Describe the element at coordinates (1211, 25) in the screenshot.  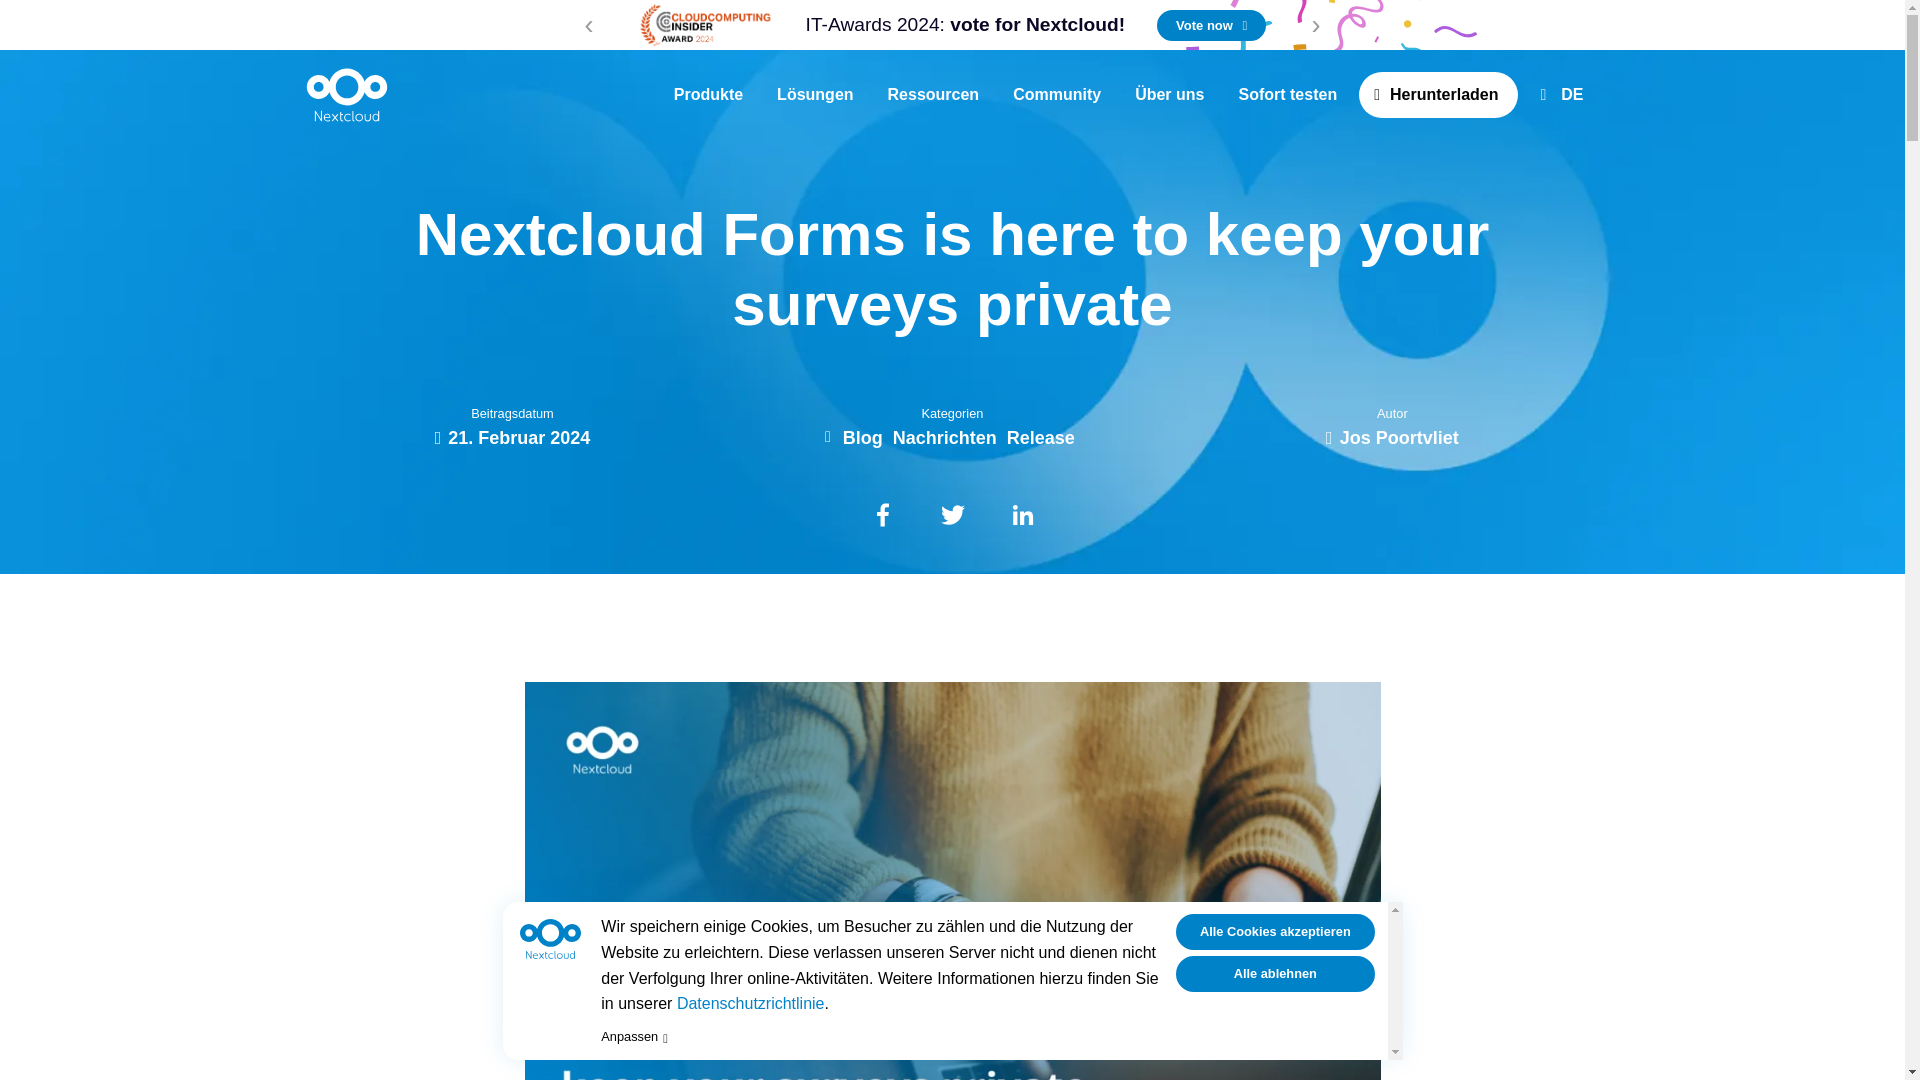
I see `Vote now` at that location.